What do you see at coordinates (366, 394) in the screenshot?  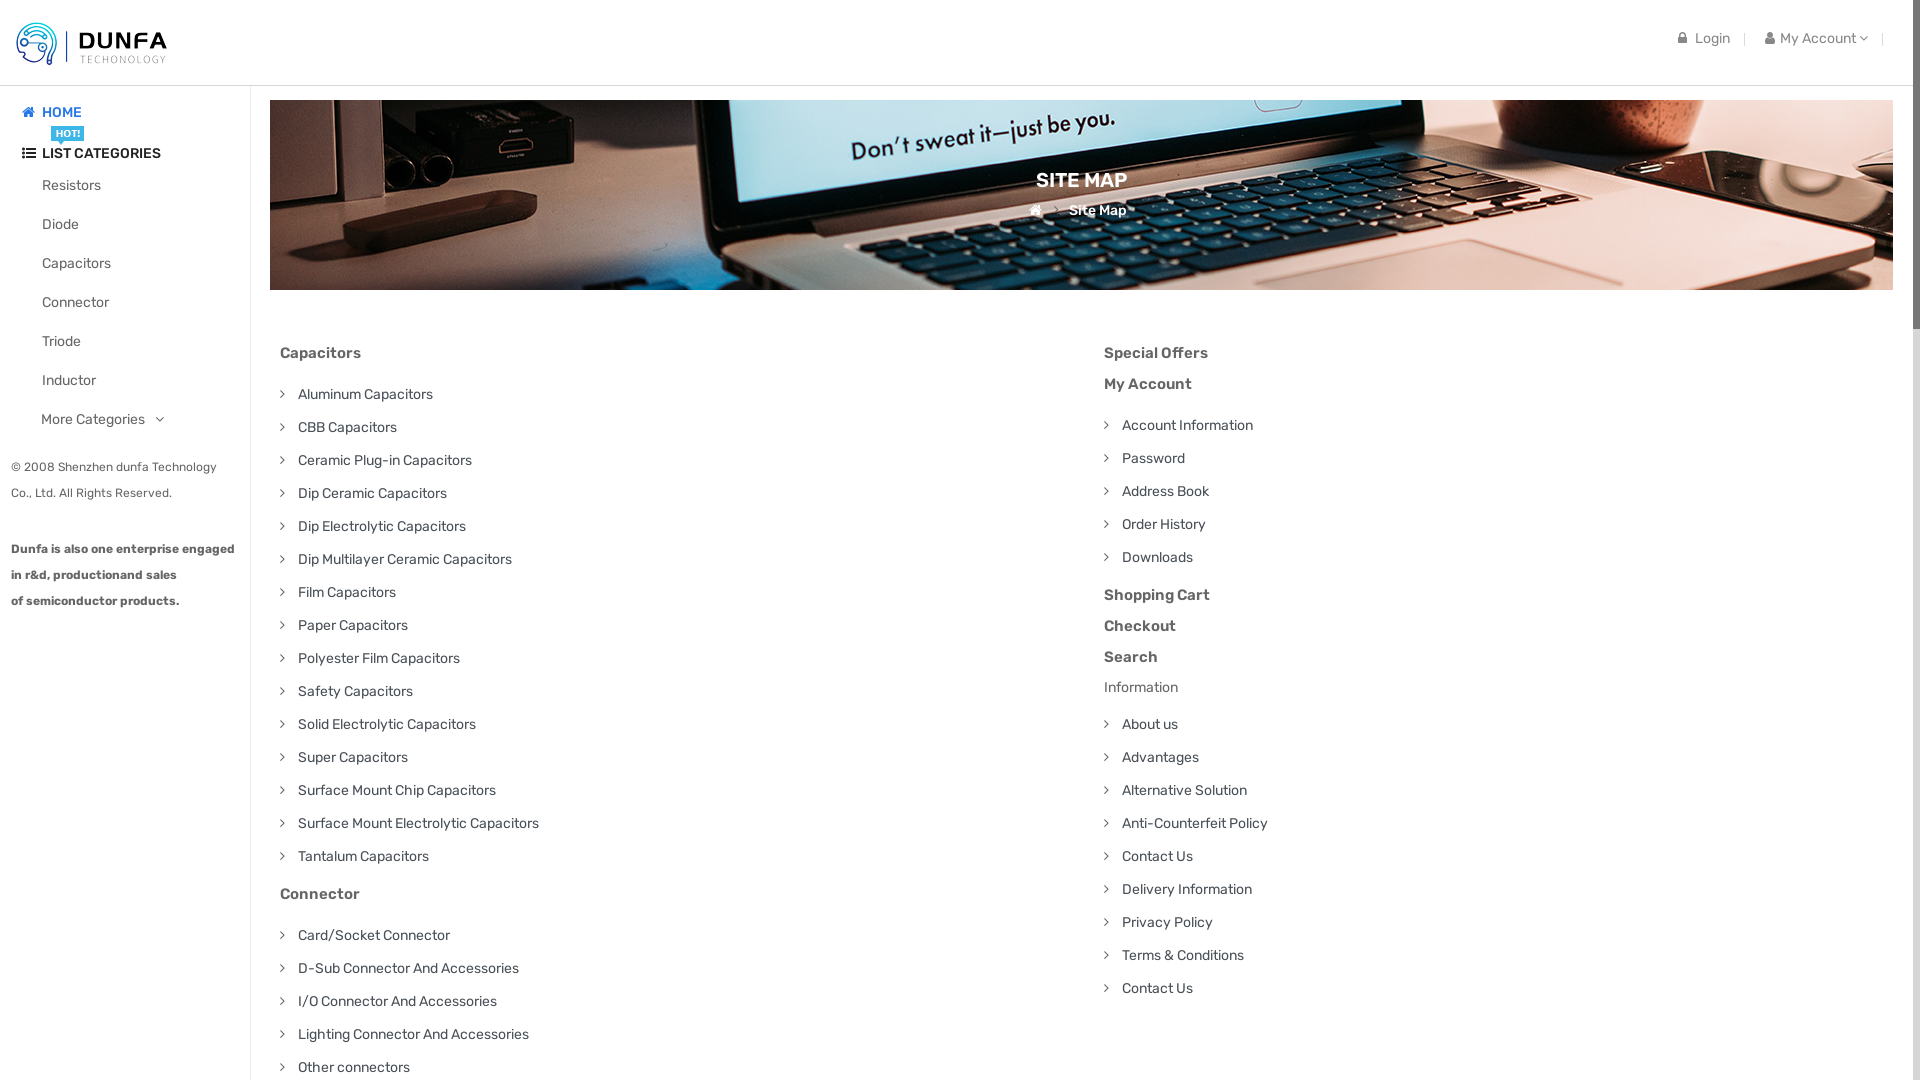 I see `Aluminum Capacitors` at bounding box center [366, 394].